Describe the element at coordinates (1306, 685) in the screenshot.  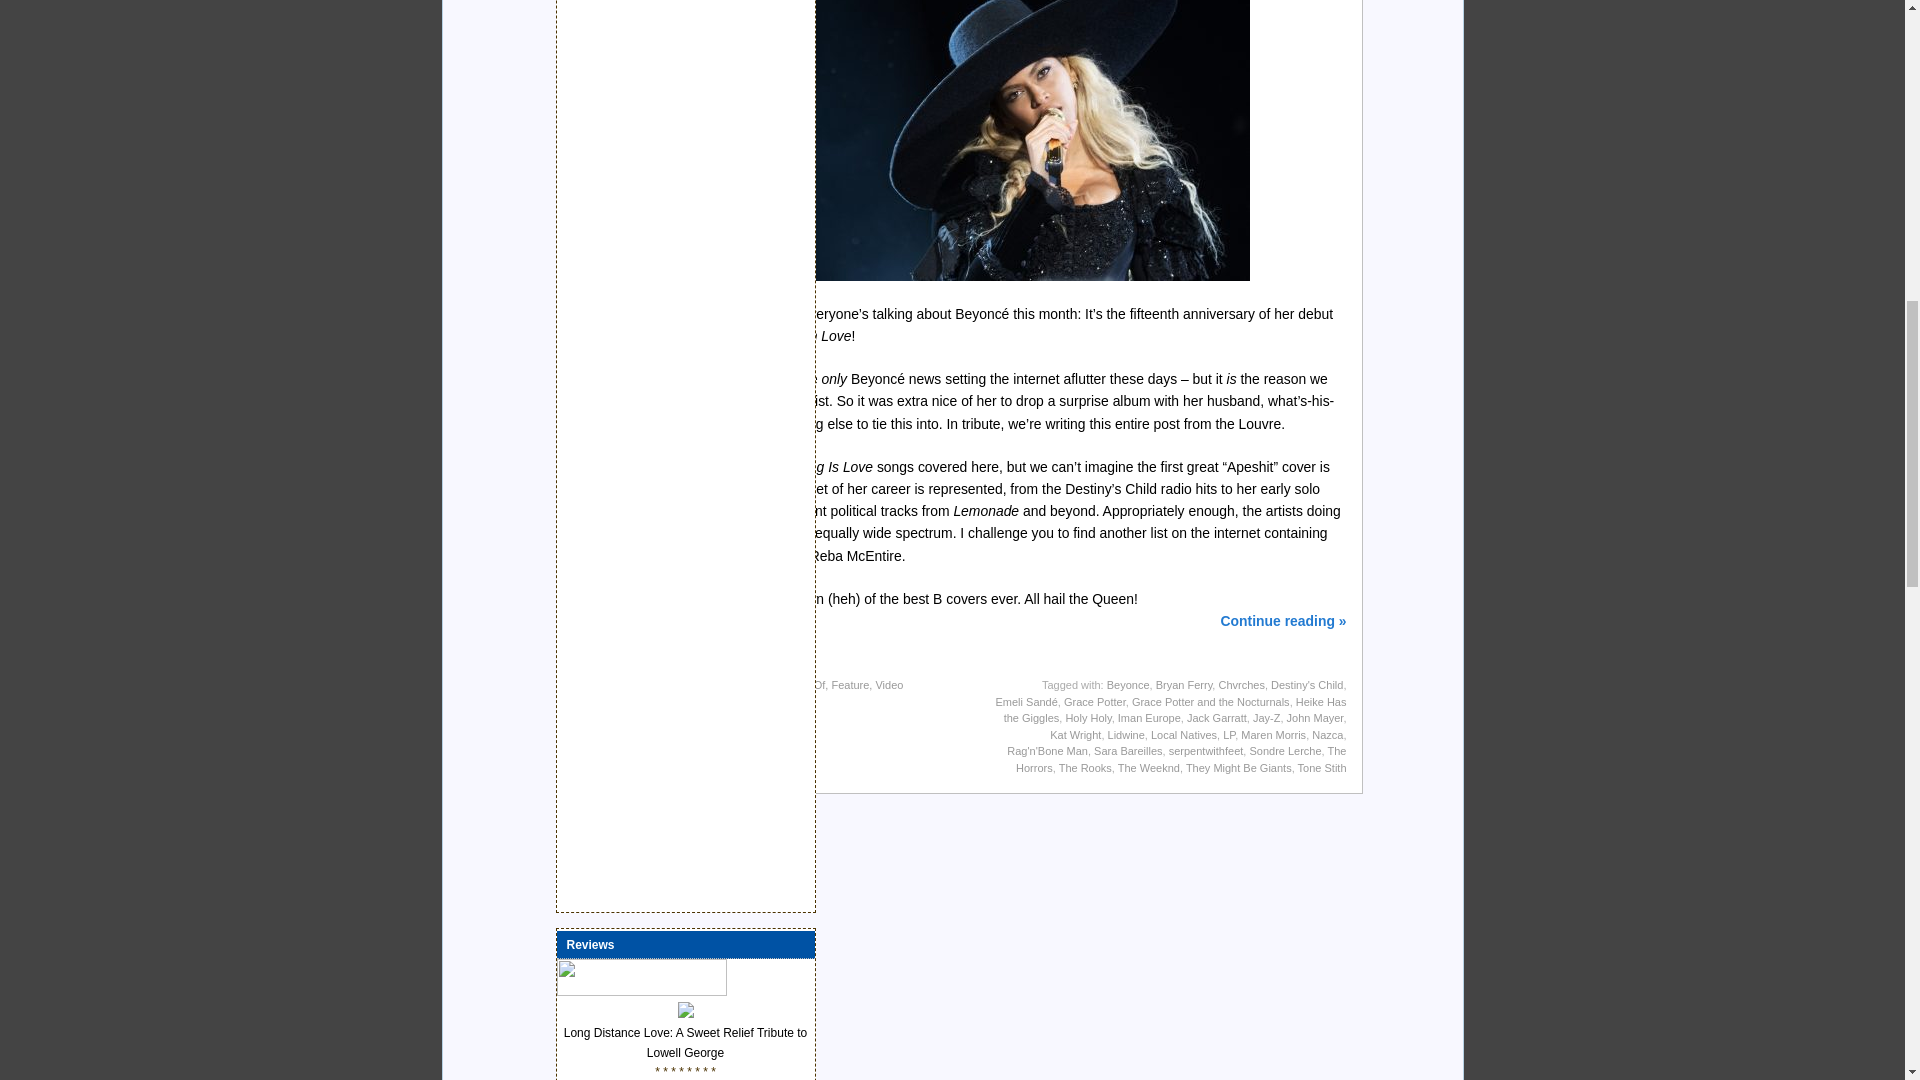
I see `Destiny's Child` at that location.